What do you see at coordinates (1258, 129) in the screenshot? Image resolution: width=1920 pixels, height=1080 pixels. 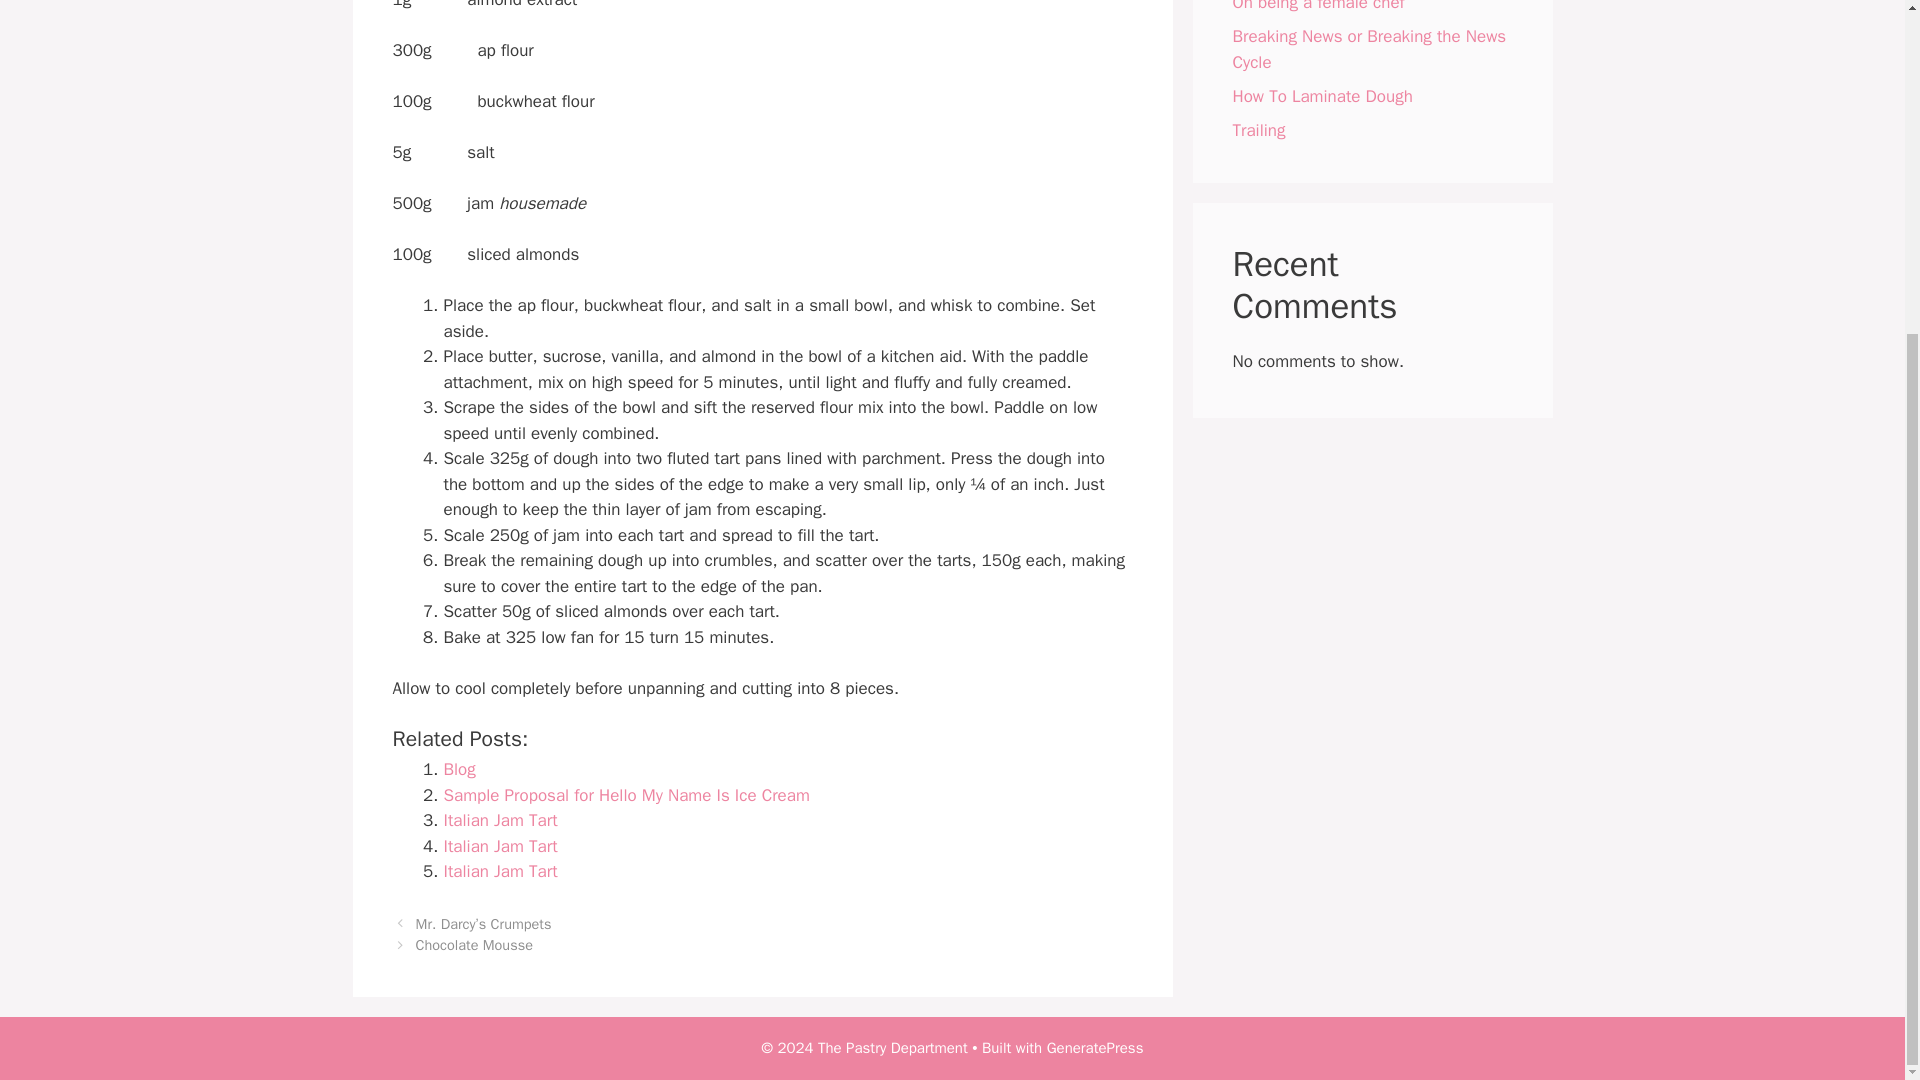 I see `Trailing` at bounding box center [1258, 129].